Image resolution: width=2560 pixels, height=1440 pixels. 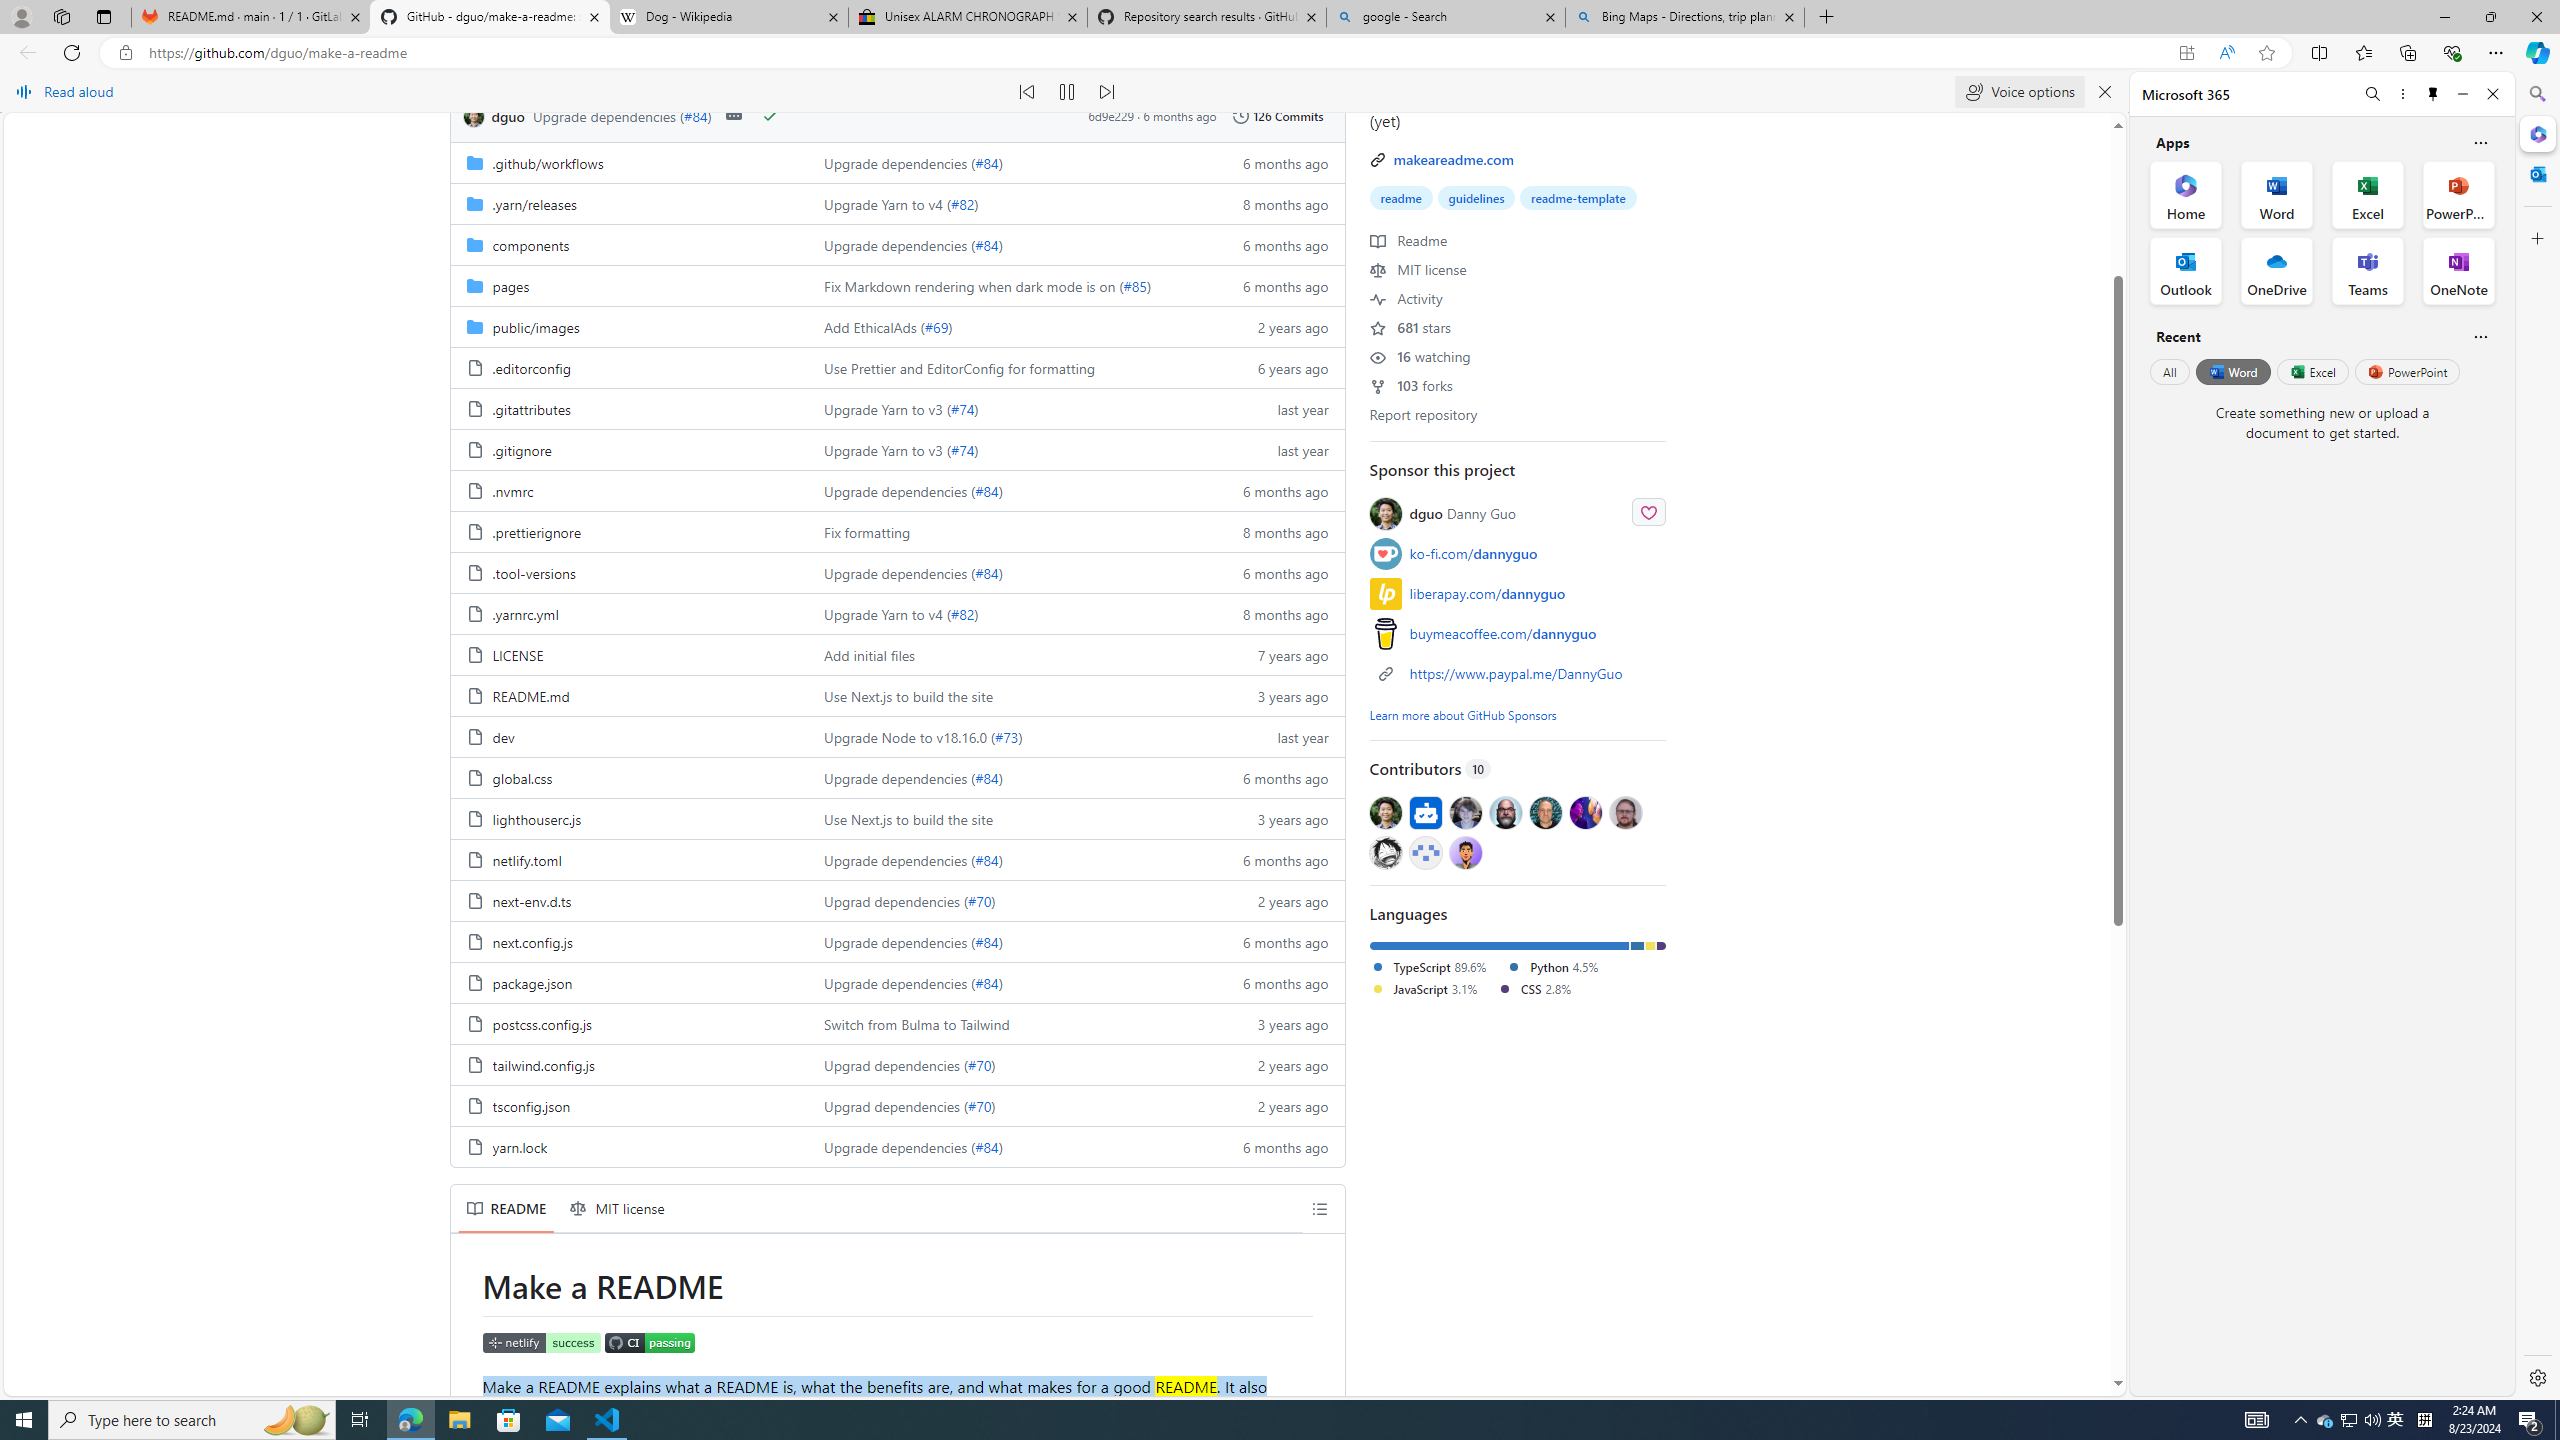 What do you see at coordinates (918, 1023) in the screenshot?
I see `Switch from Bulma to Tailwind` at bounding box center [918, 1023].